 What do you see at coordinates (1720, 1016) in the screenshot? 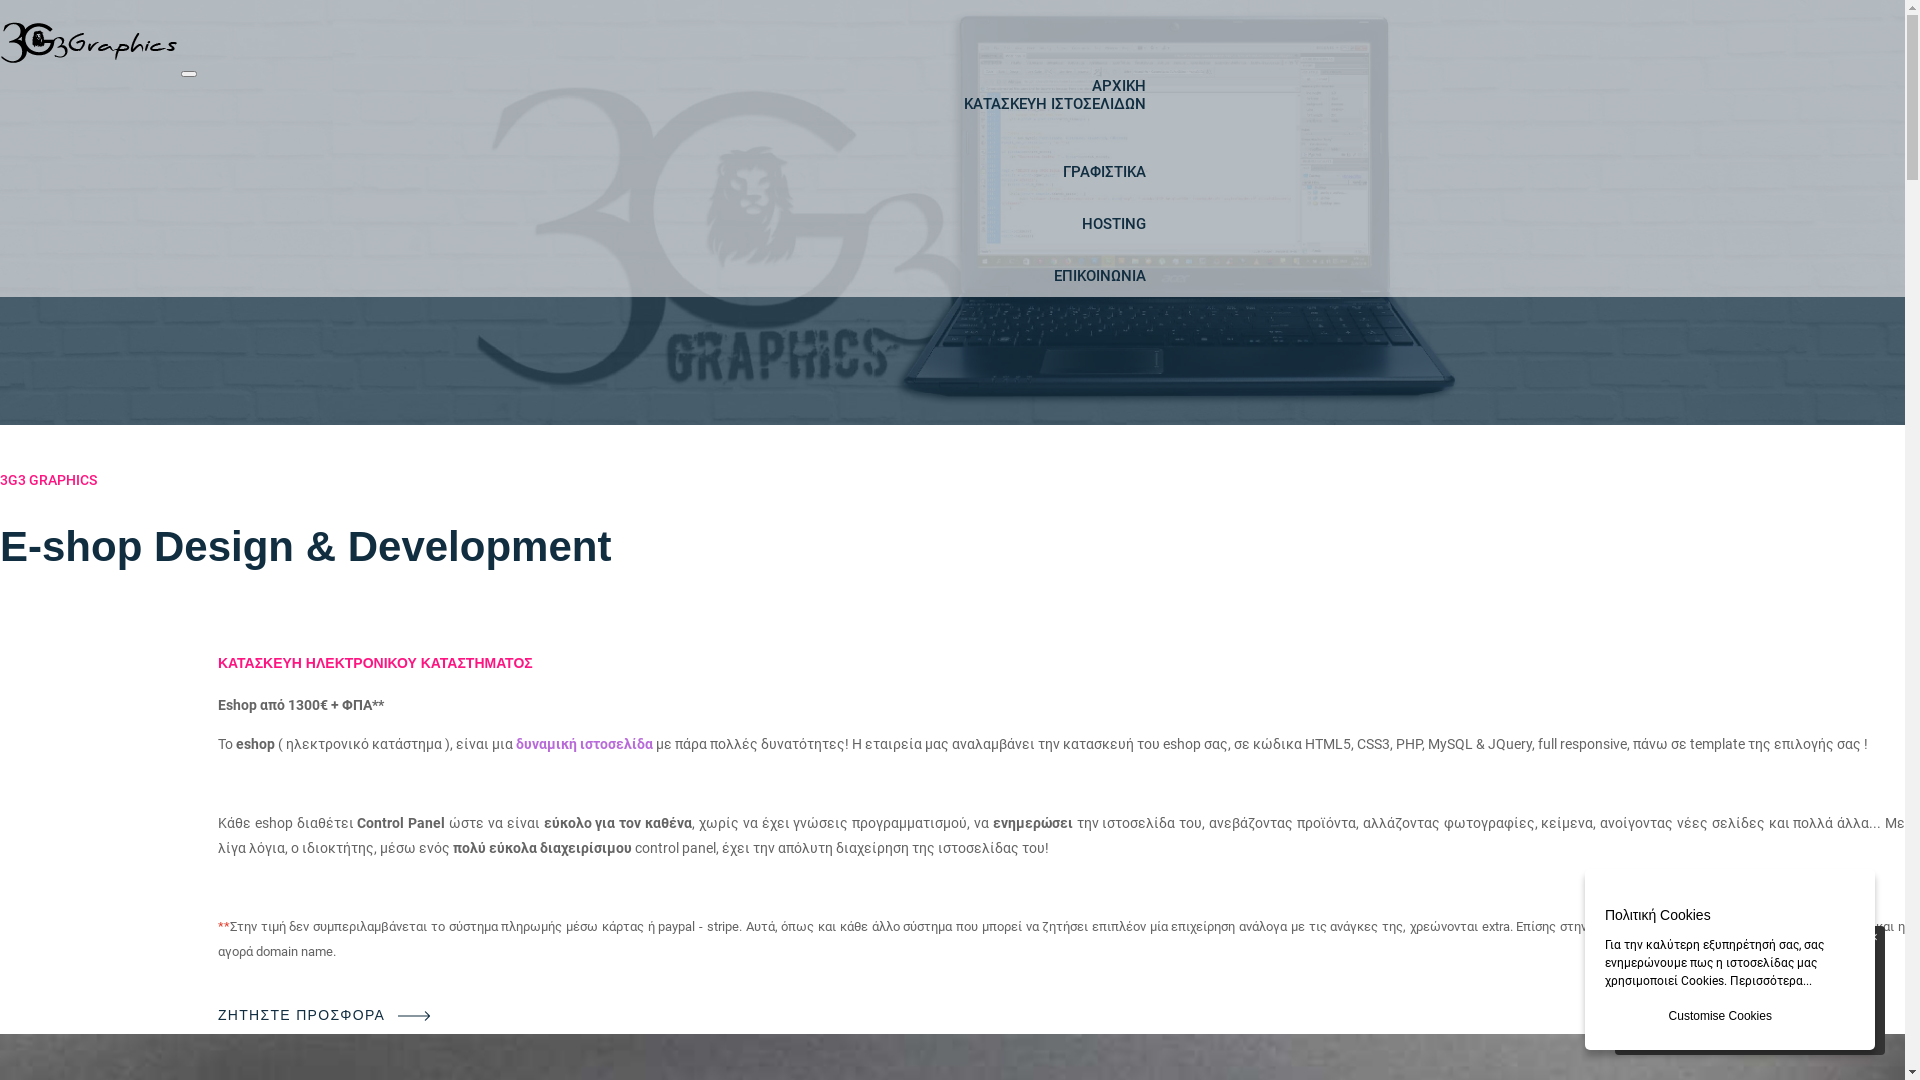
I see `Customise Cookies` at bounding box center [1720, 1016].